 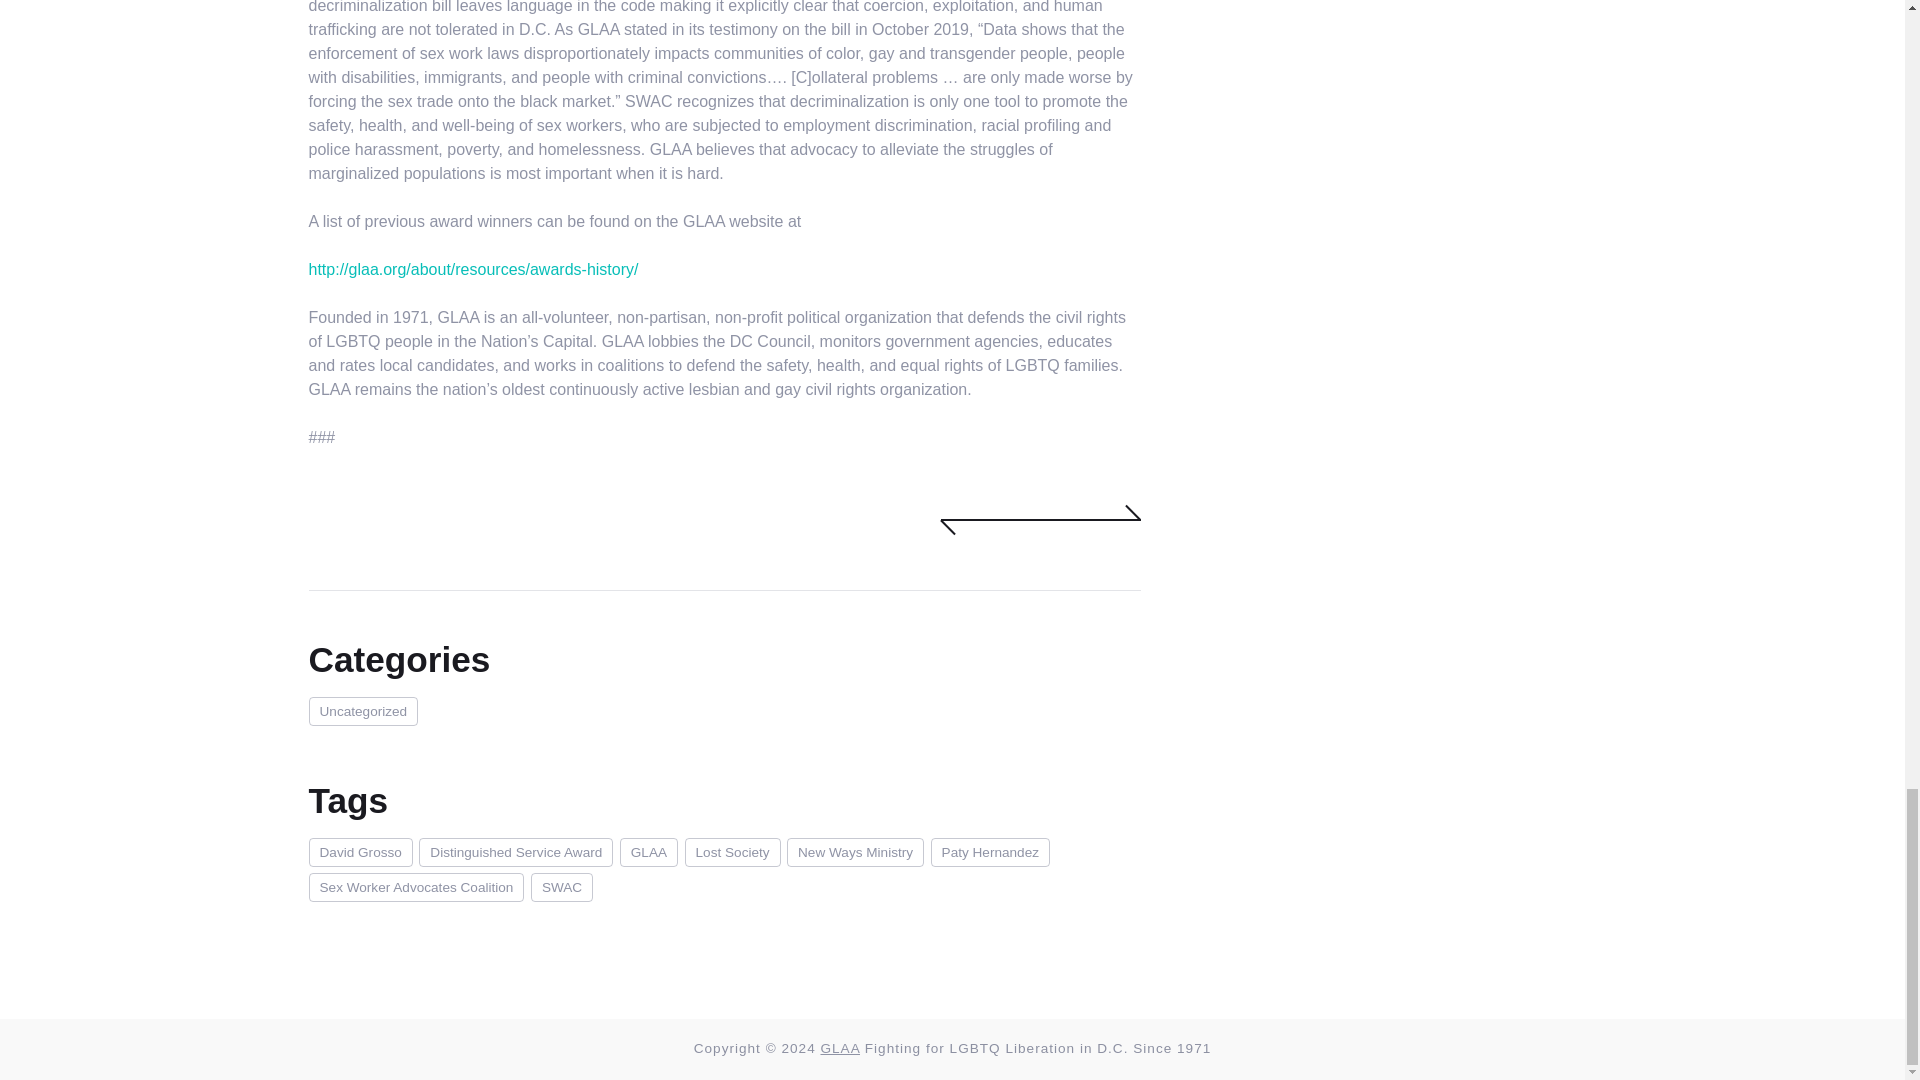 What do you see at coordinates (563, 886) in the screenshot?
I see `SWAC` at bounding box center [563, 886].